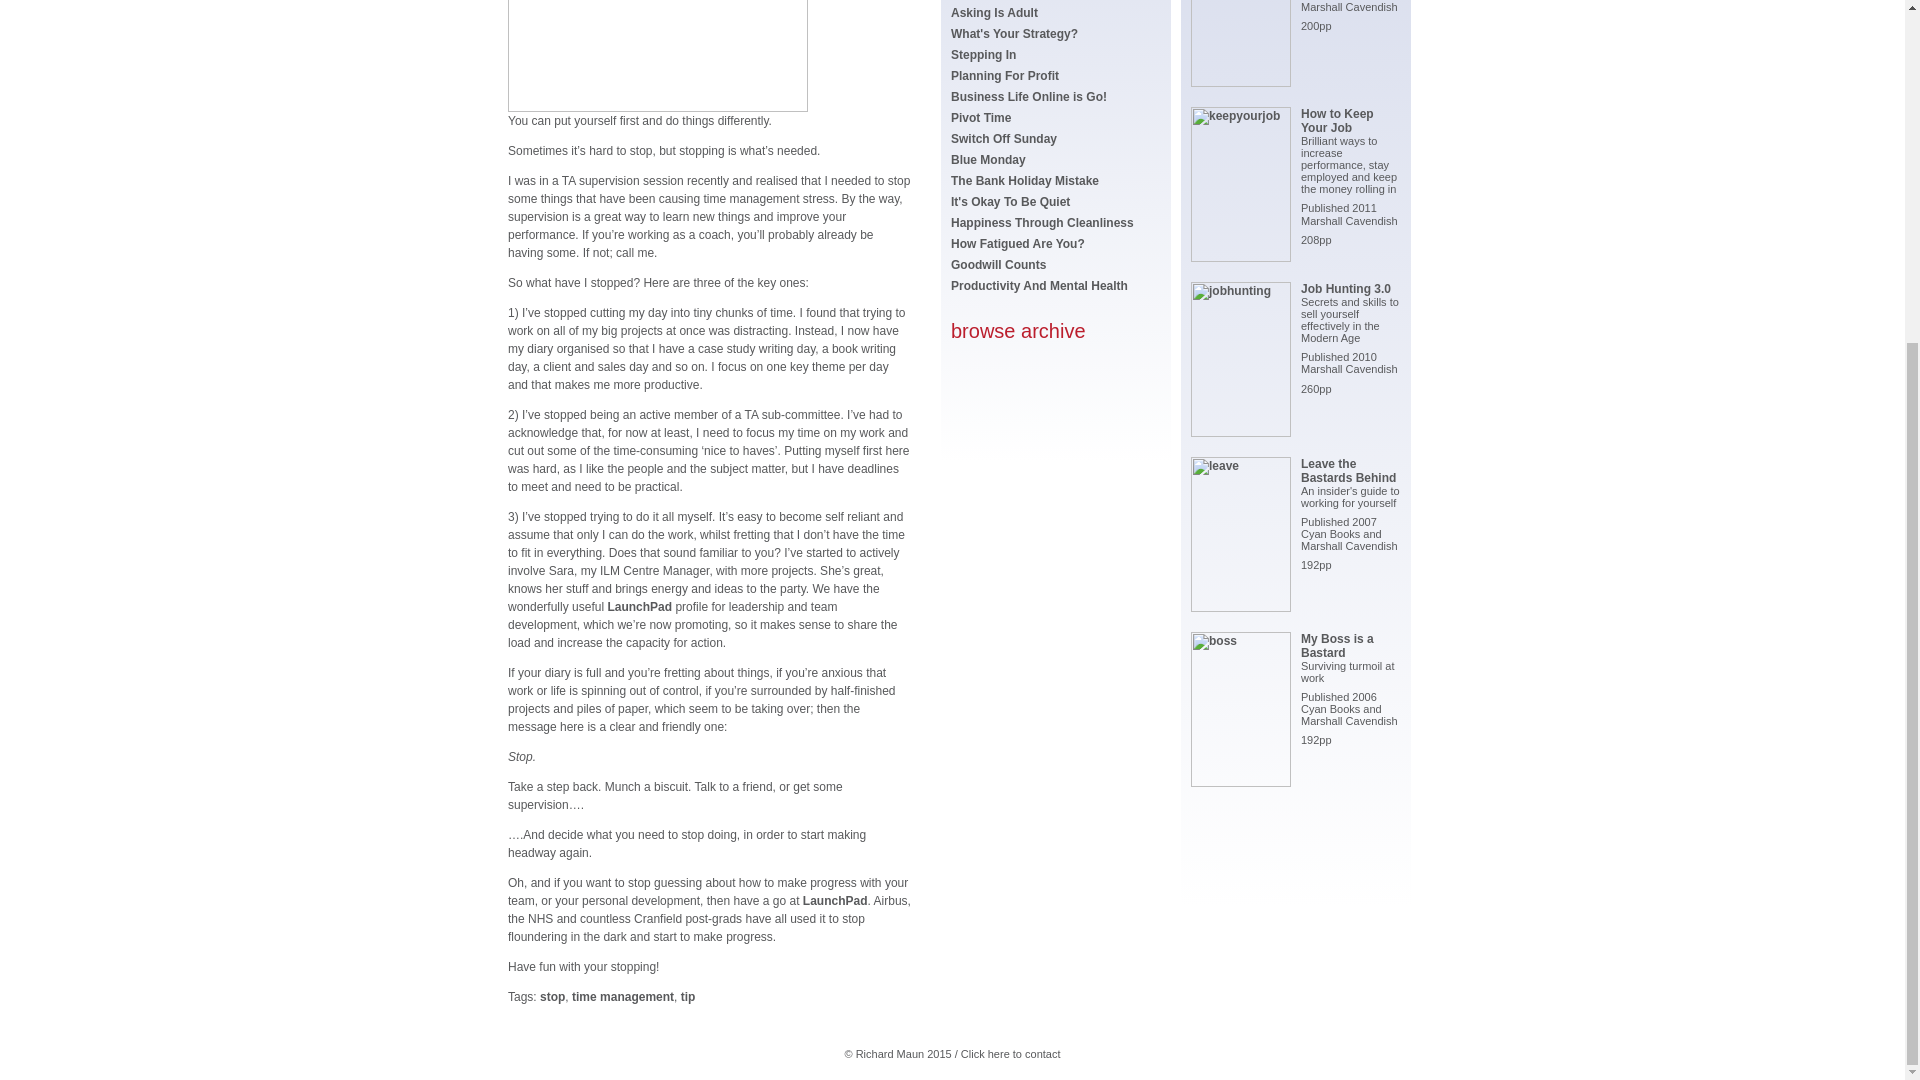  What do you see at coordinates (1010, 202) in the screenshot?
I see `Look It's Okay To Be Quiet` at bounding box center [1010, 202].